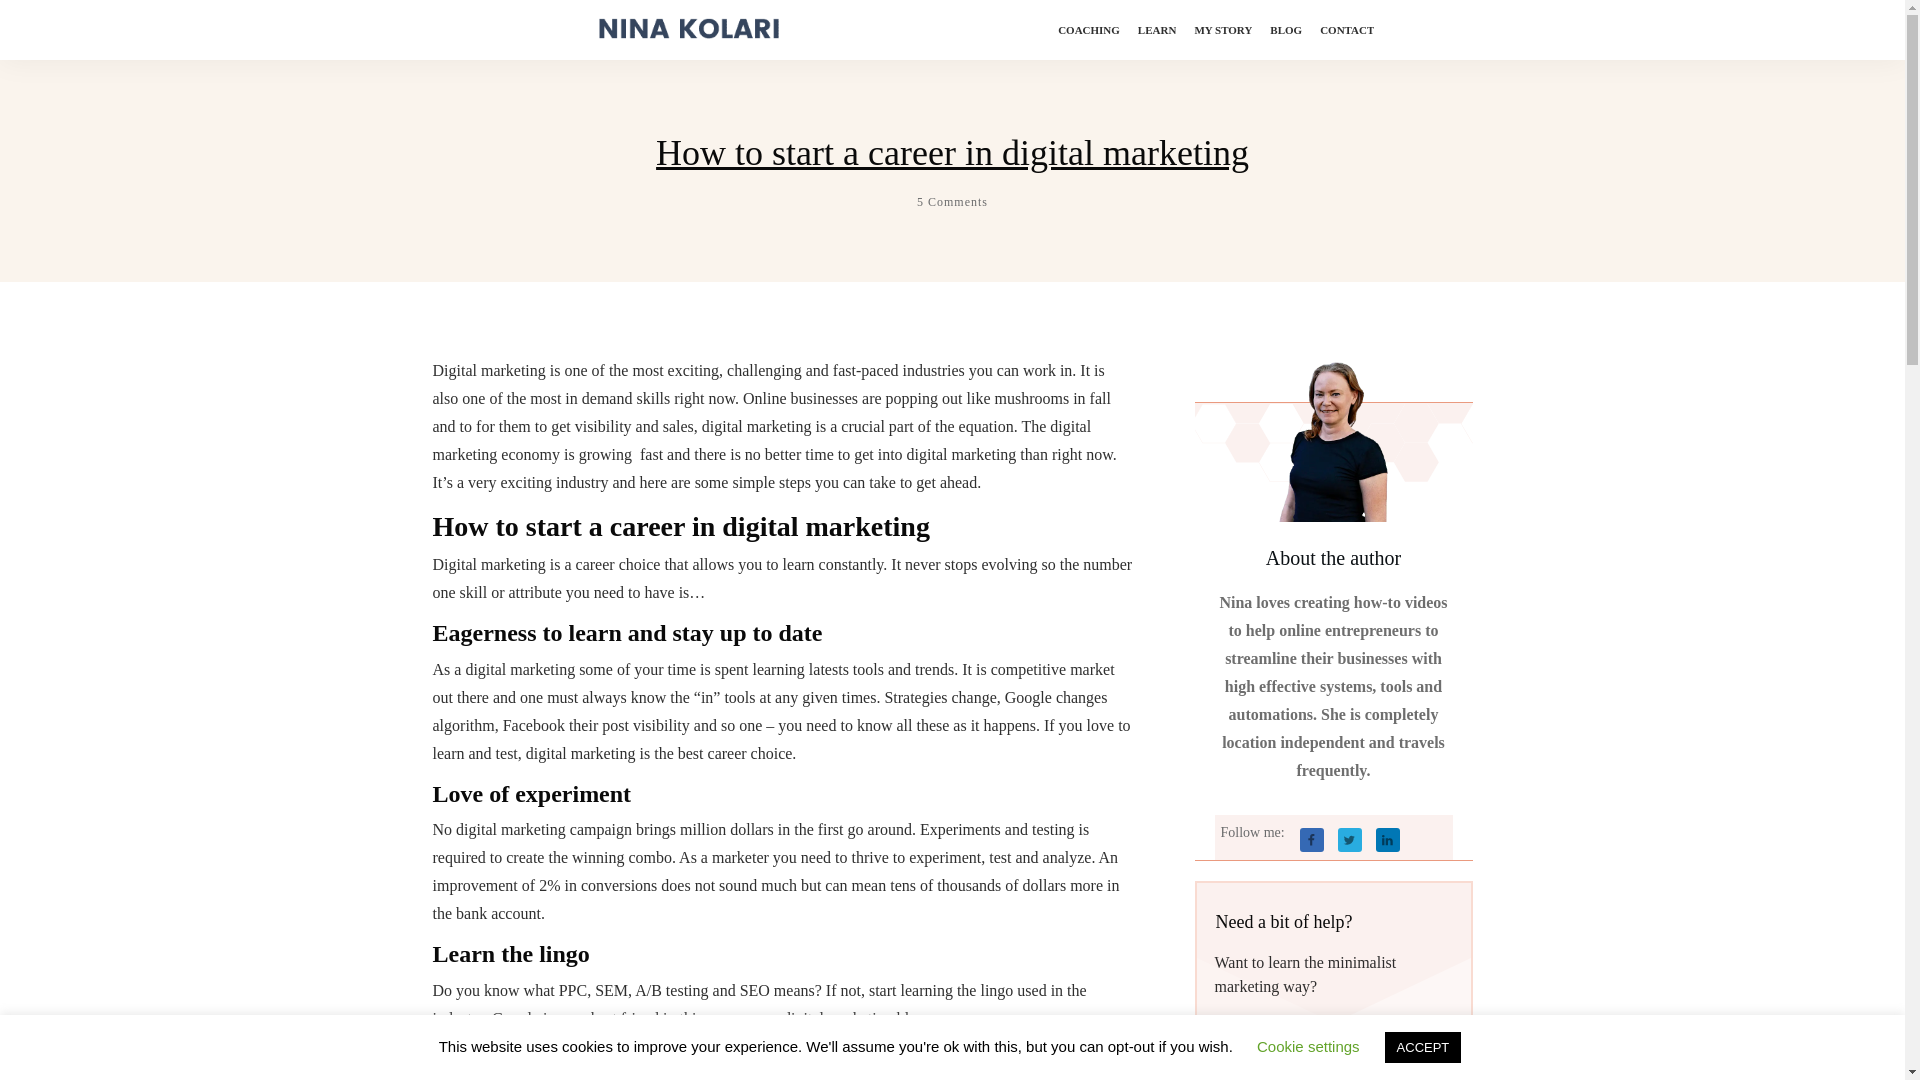  What do you see at coordinates (1222, 30) in the screenshot?
I see `MY STORY` at bounding box center [1222, 30].